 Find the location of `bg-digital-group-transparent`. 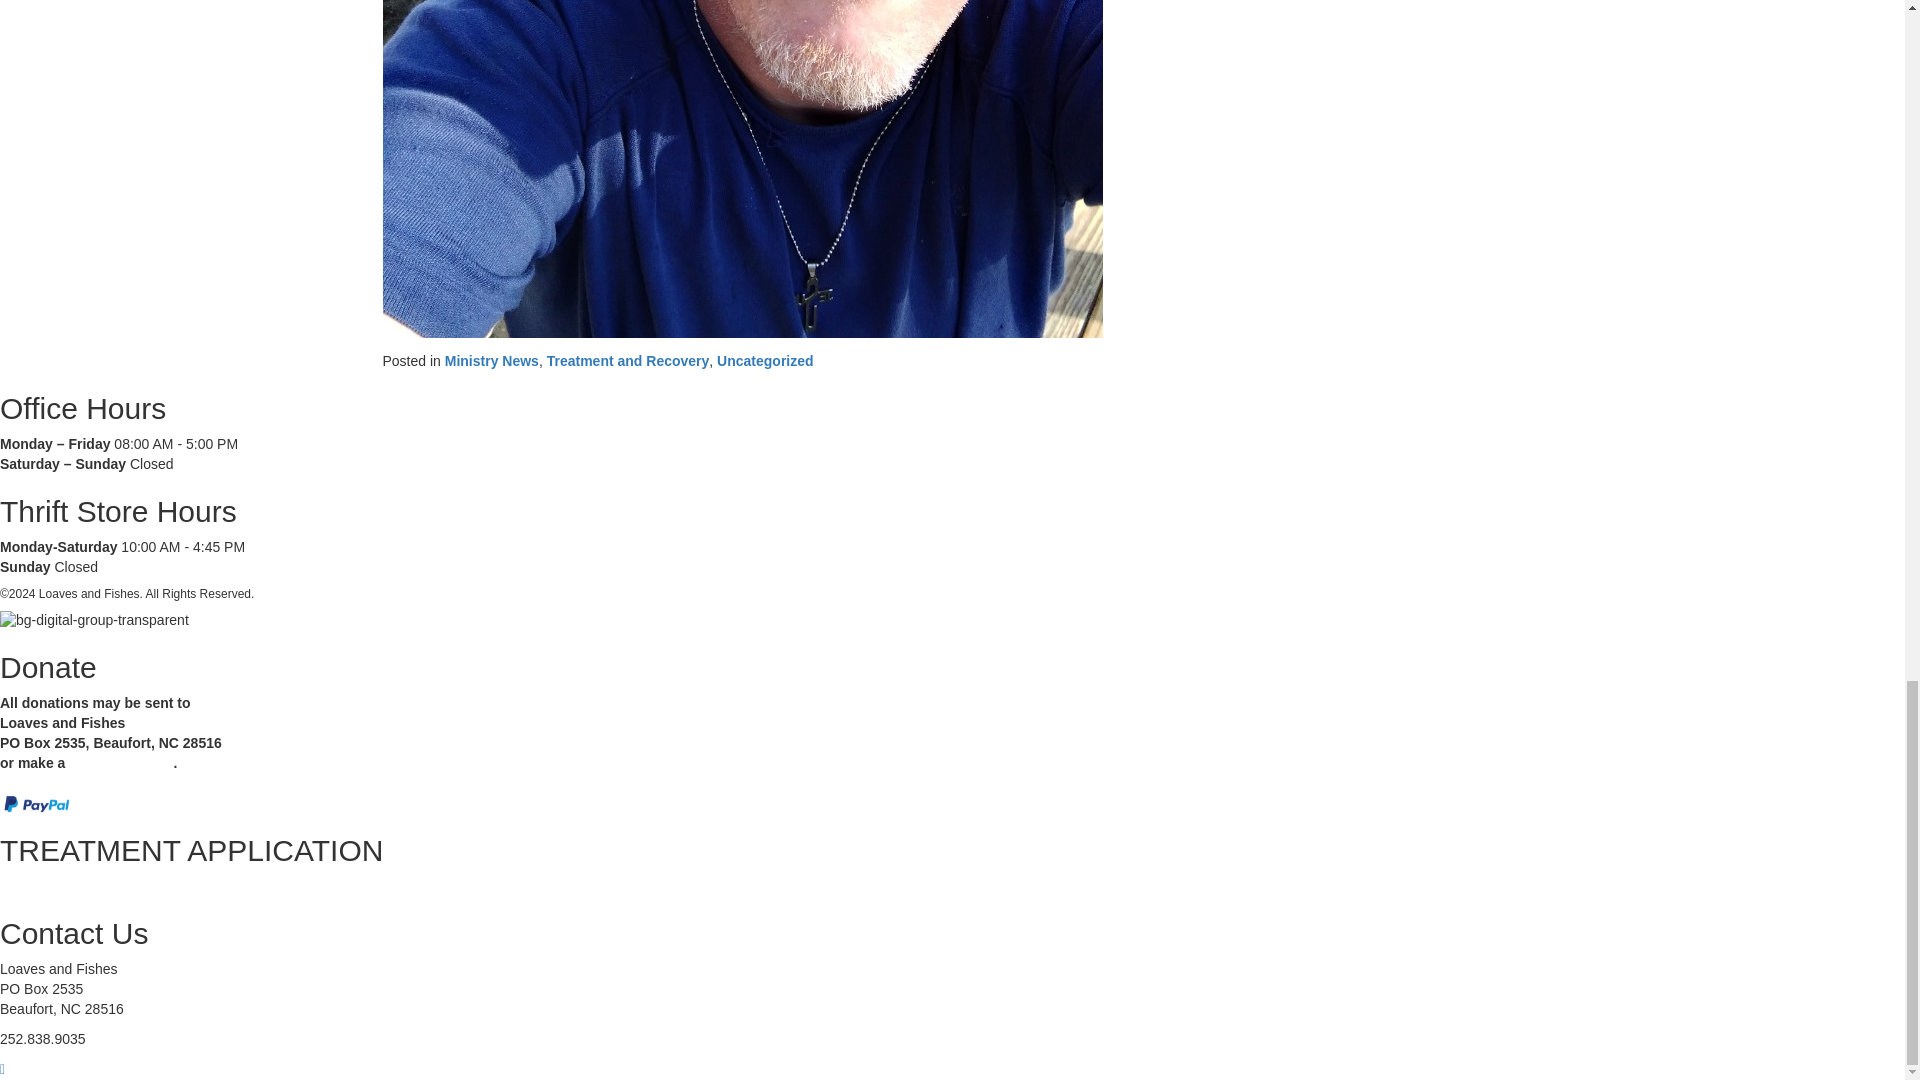

bg-digital-group-transparent is located at coordinates (98, 618).